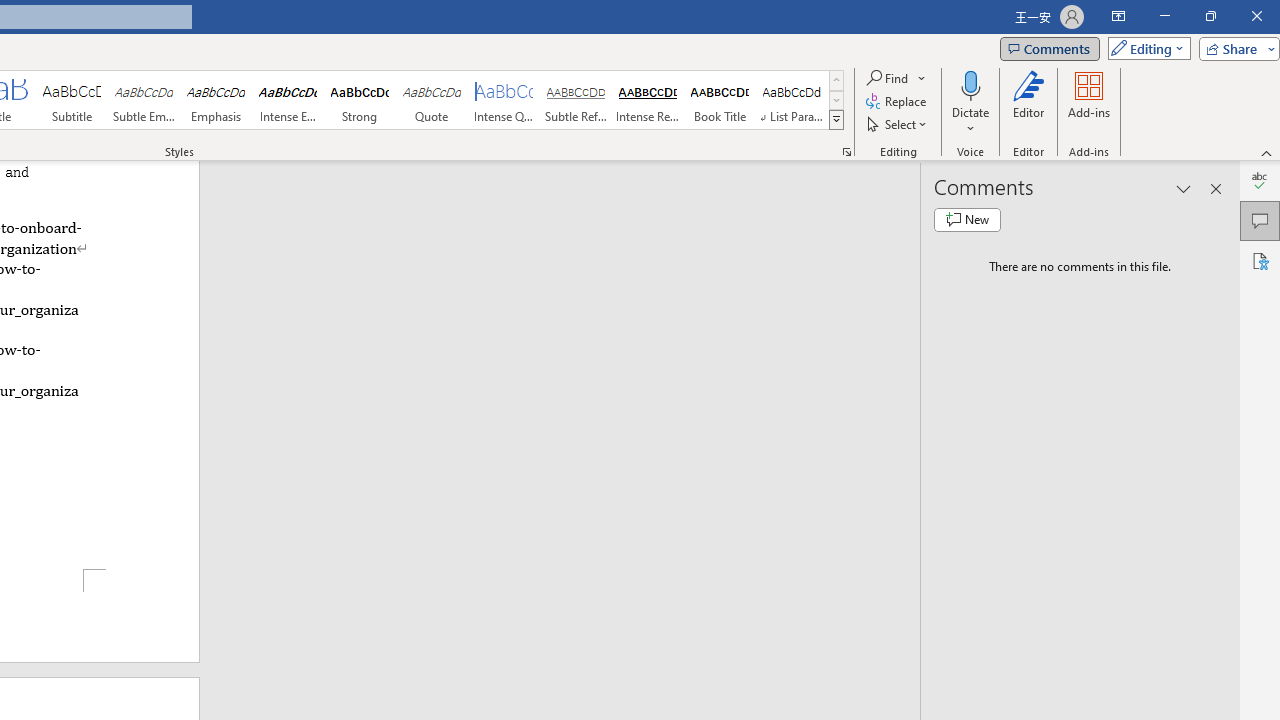 The width and height of the screenshot is (1280, 720). What do you see at coordinates (1028, 102) in the screenshot?
I see `Editor` at bounding box center [1028, 102].